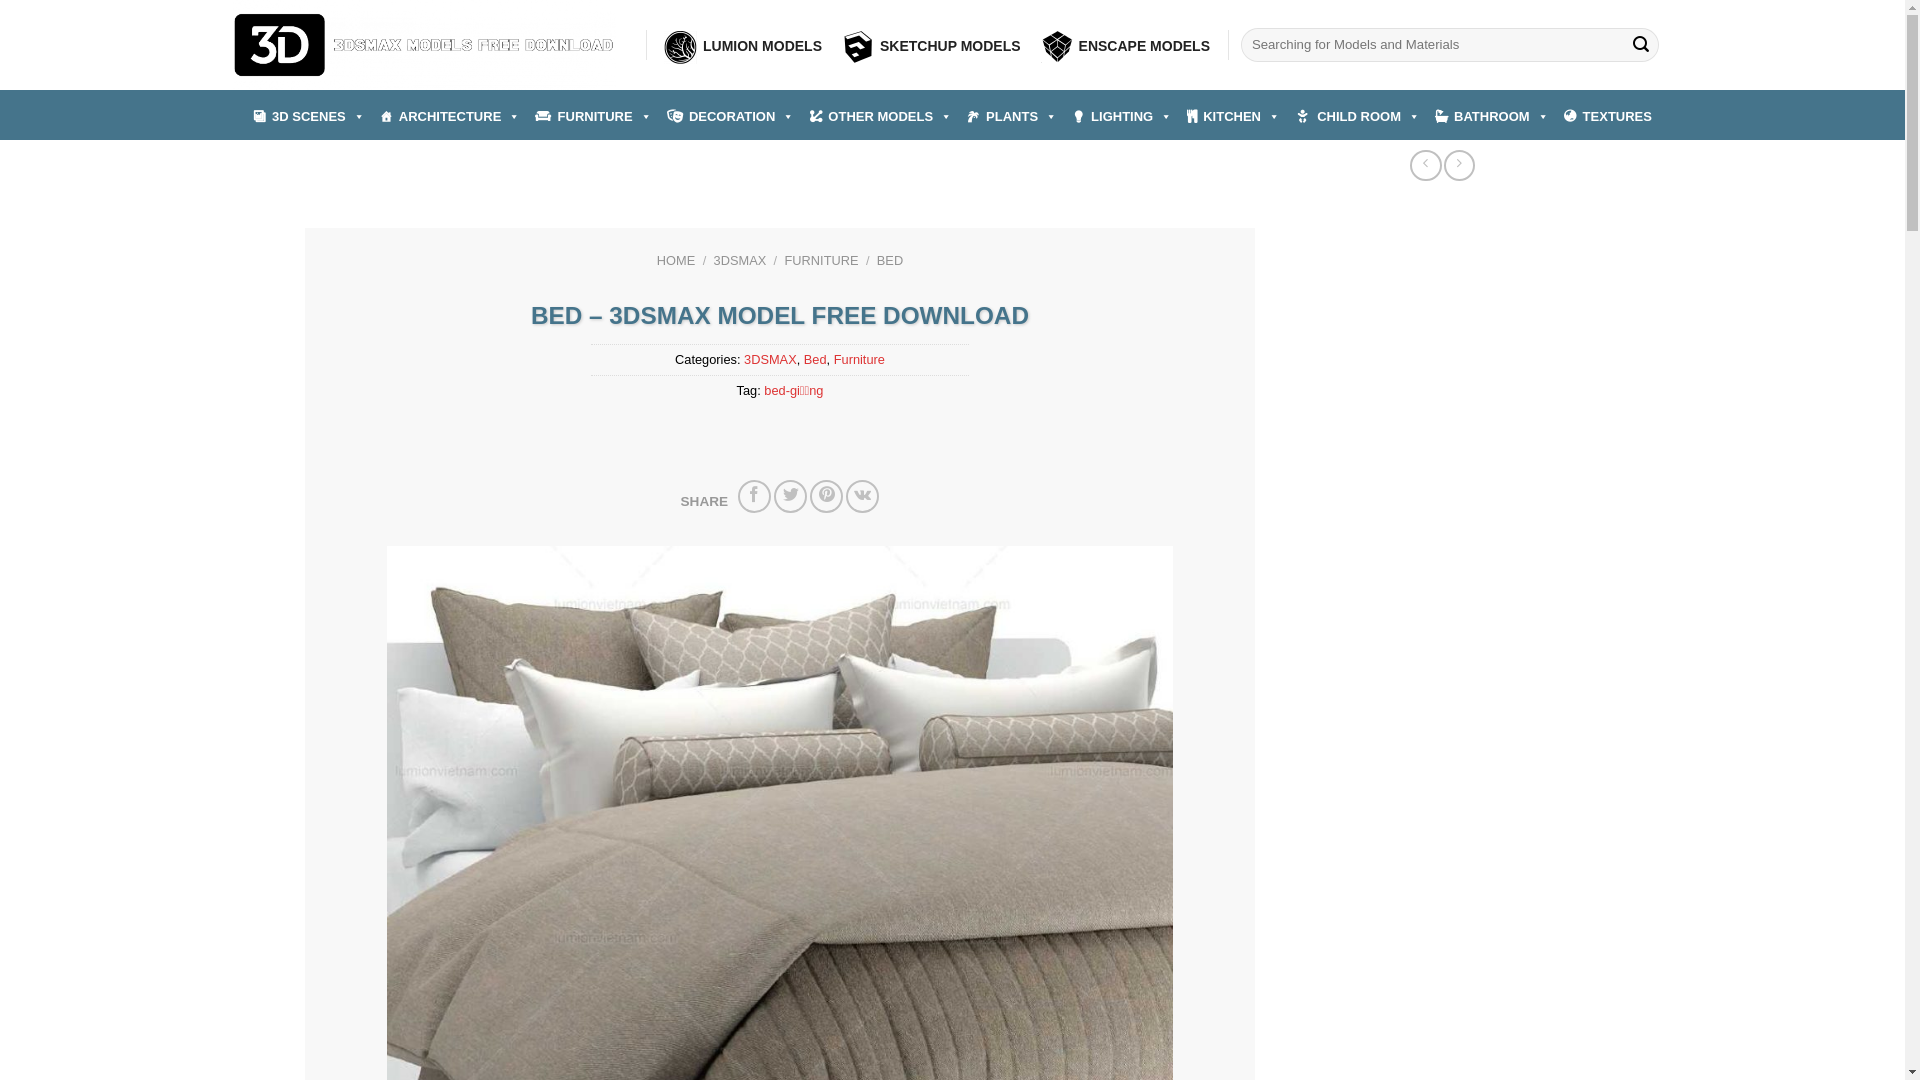  I want to click on CHILD ROOM, so click(1358, 116).